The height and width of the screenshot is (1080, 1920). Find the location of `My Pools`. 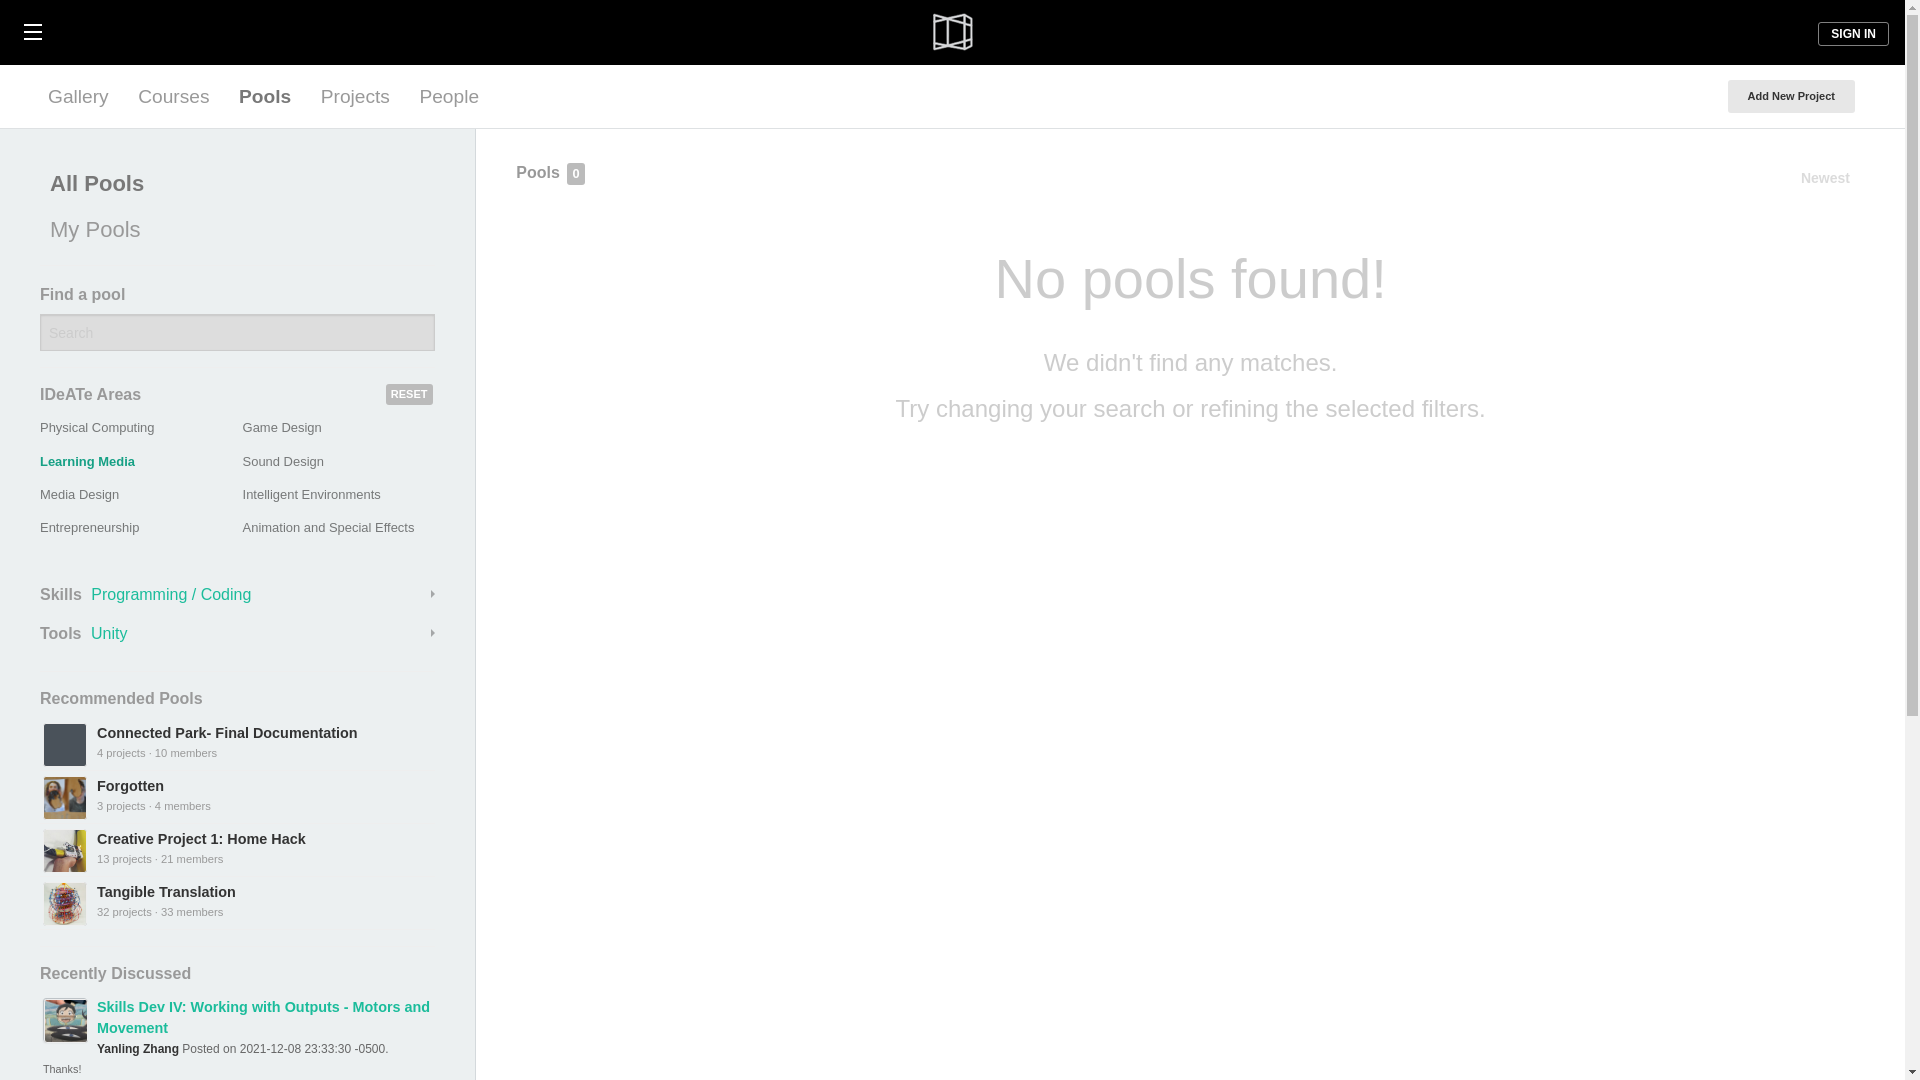

My Pools is located at coordinates (232, 230).